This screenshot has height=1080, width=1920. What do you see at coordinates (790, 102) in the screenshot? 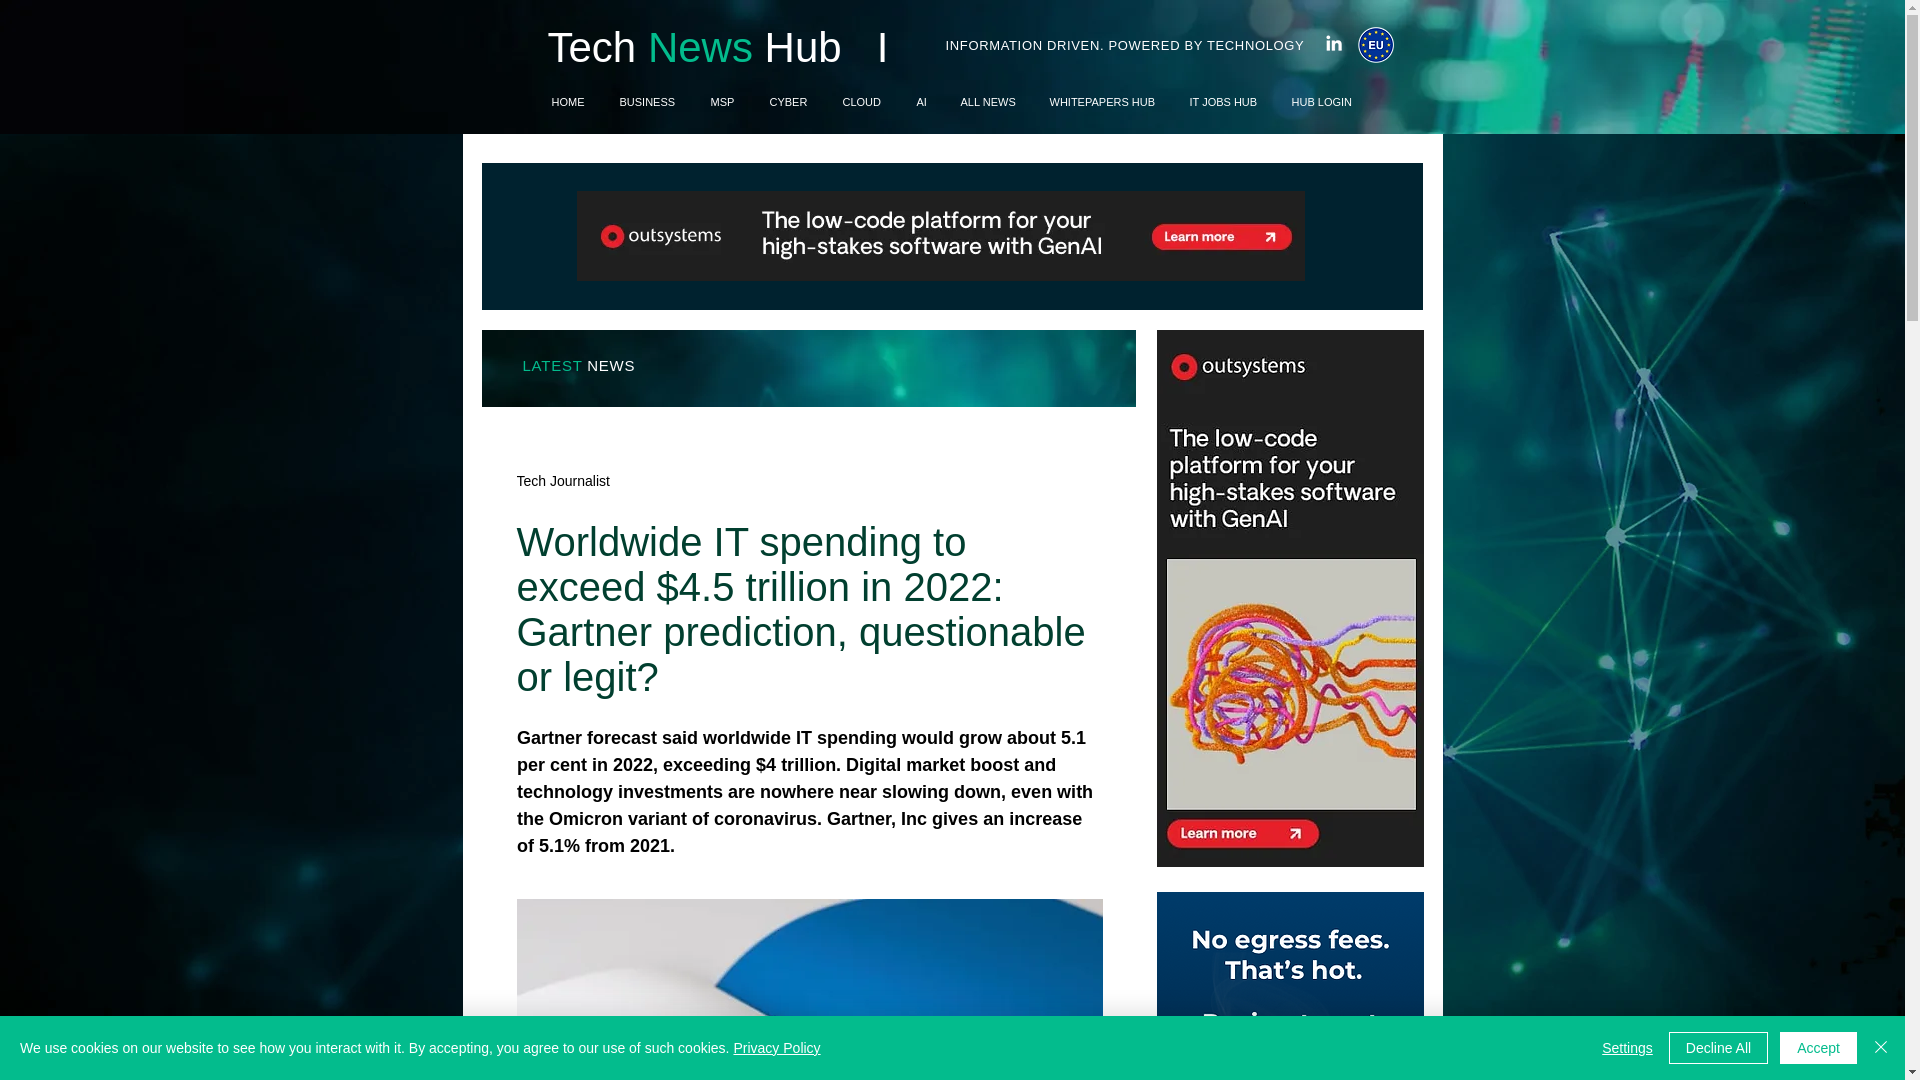
I see `CYBER` at bounding box center [790, 102].